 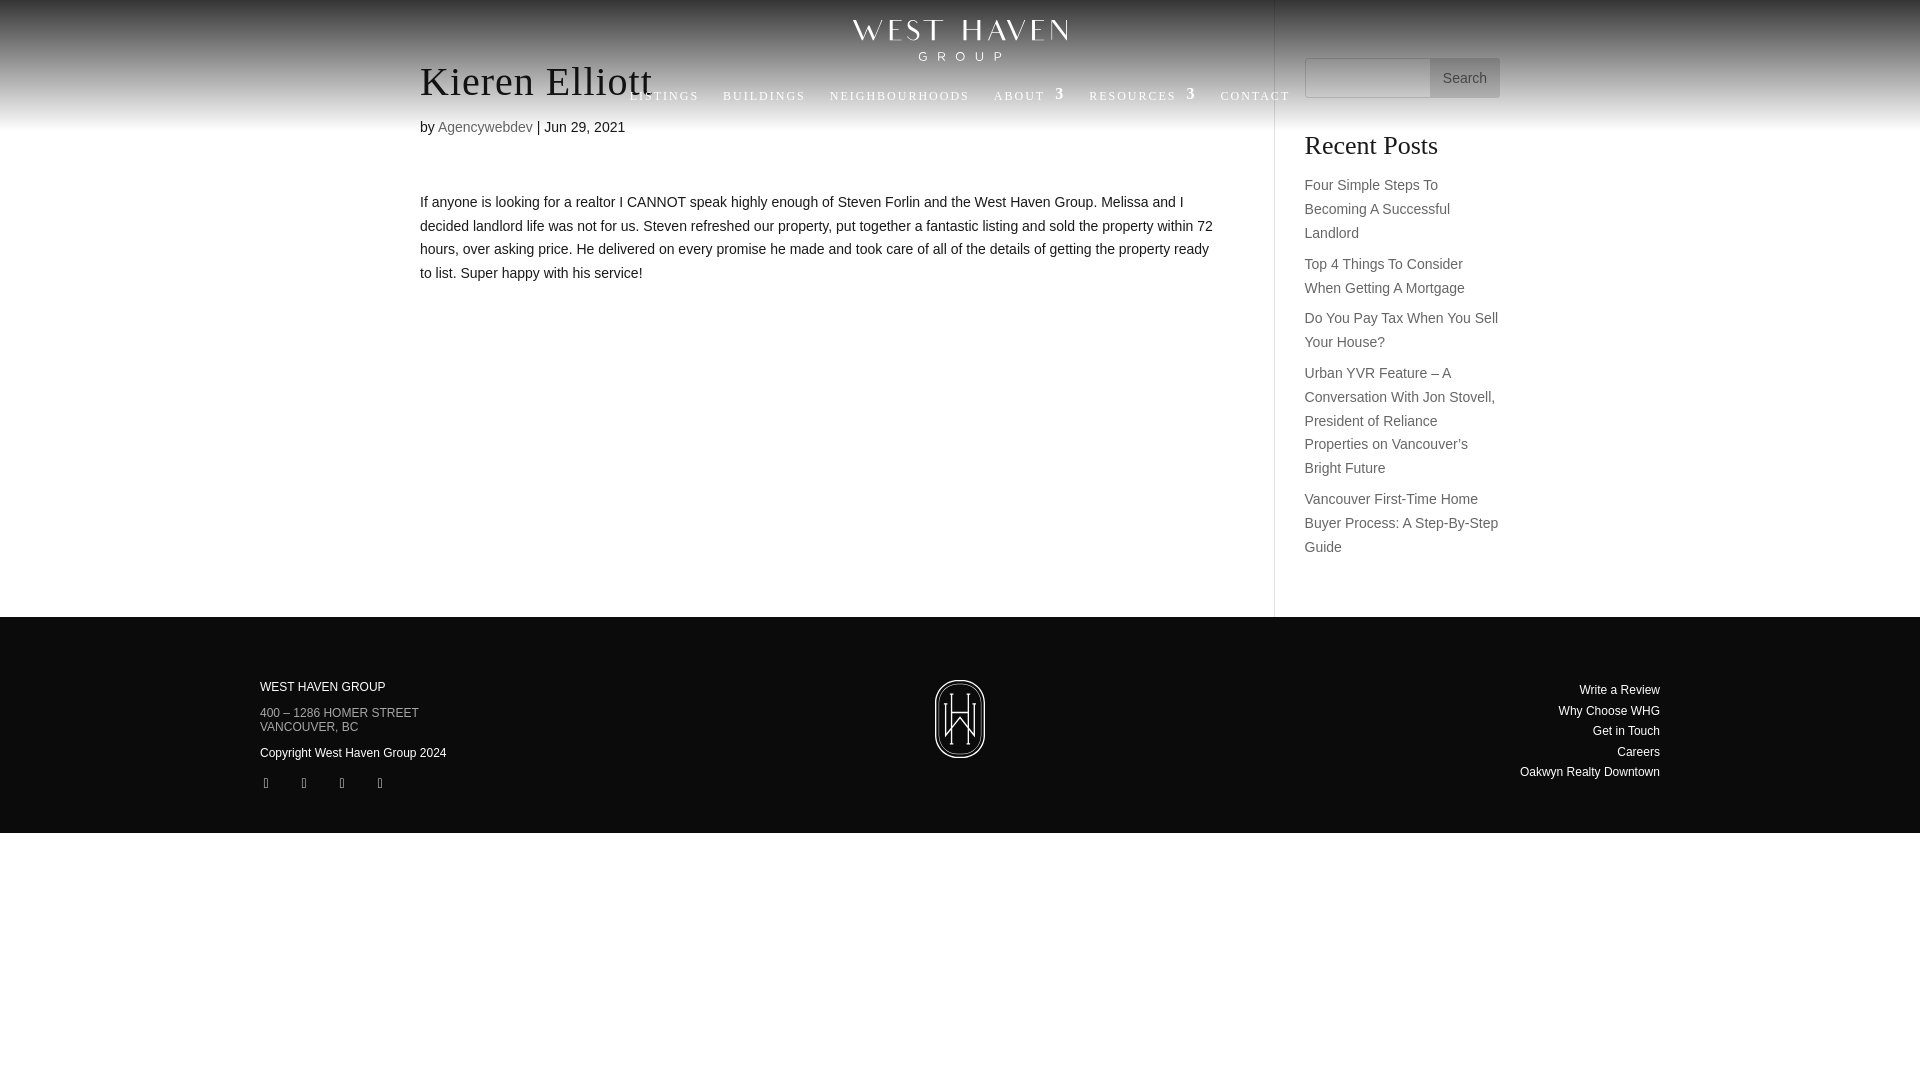 I want to click on LISTINGS, so click(x=664, y=100).